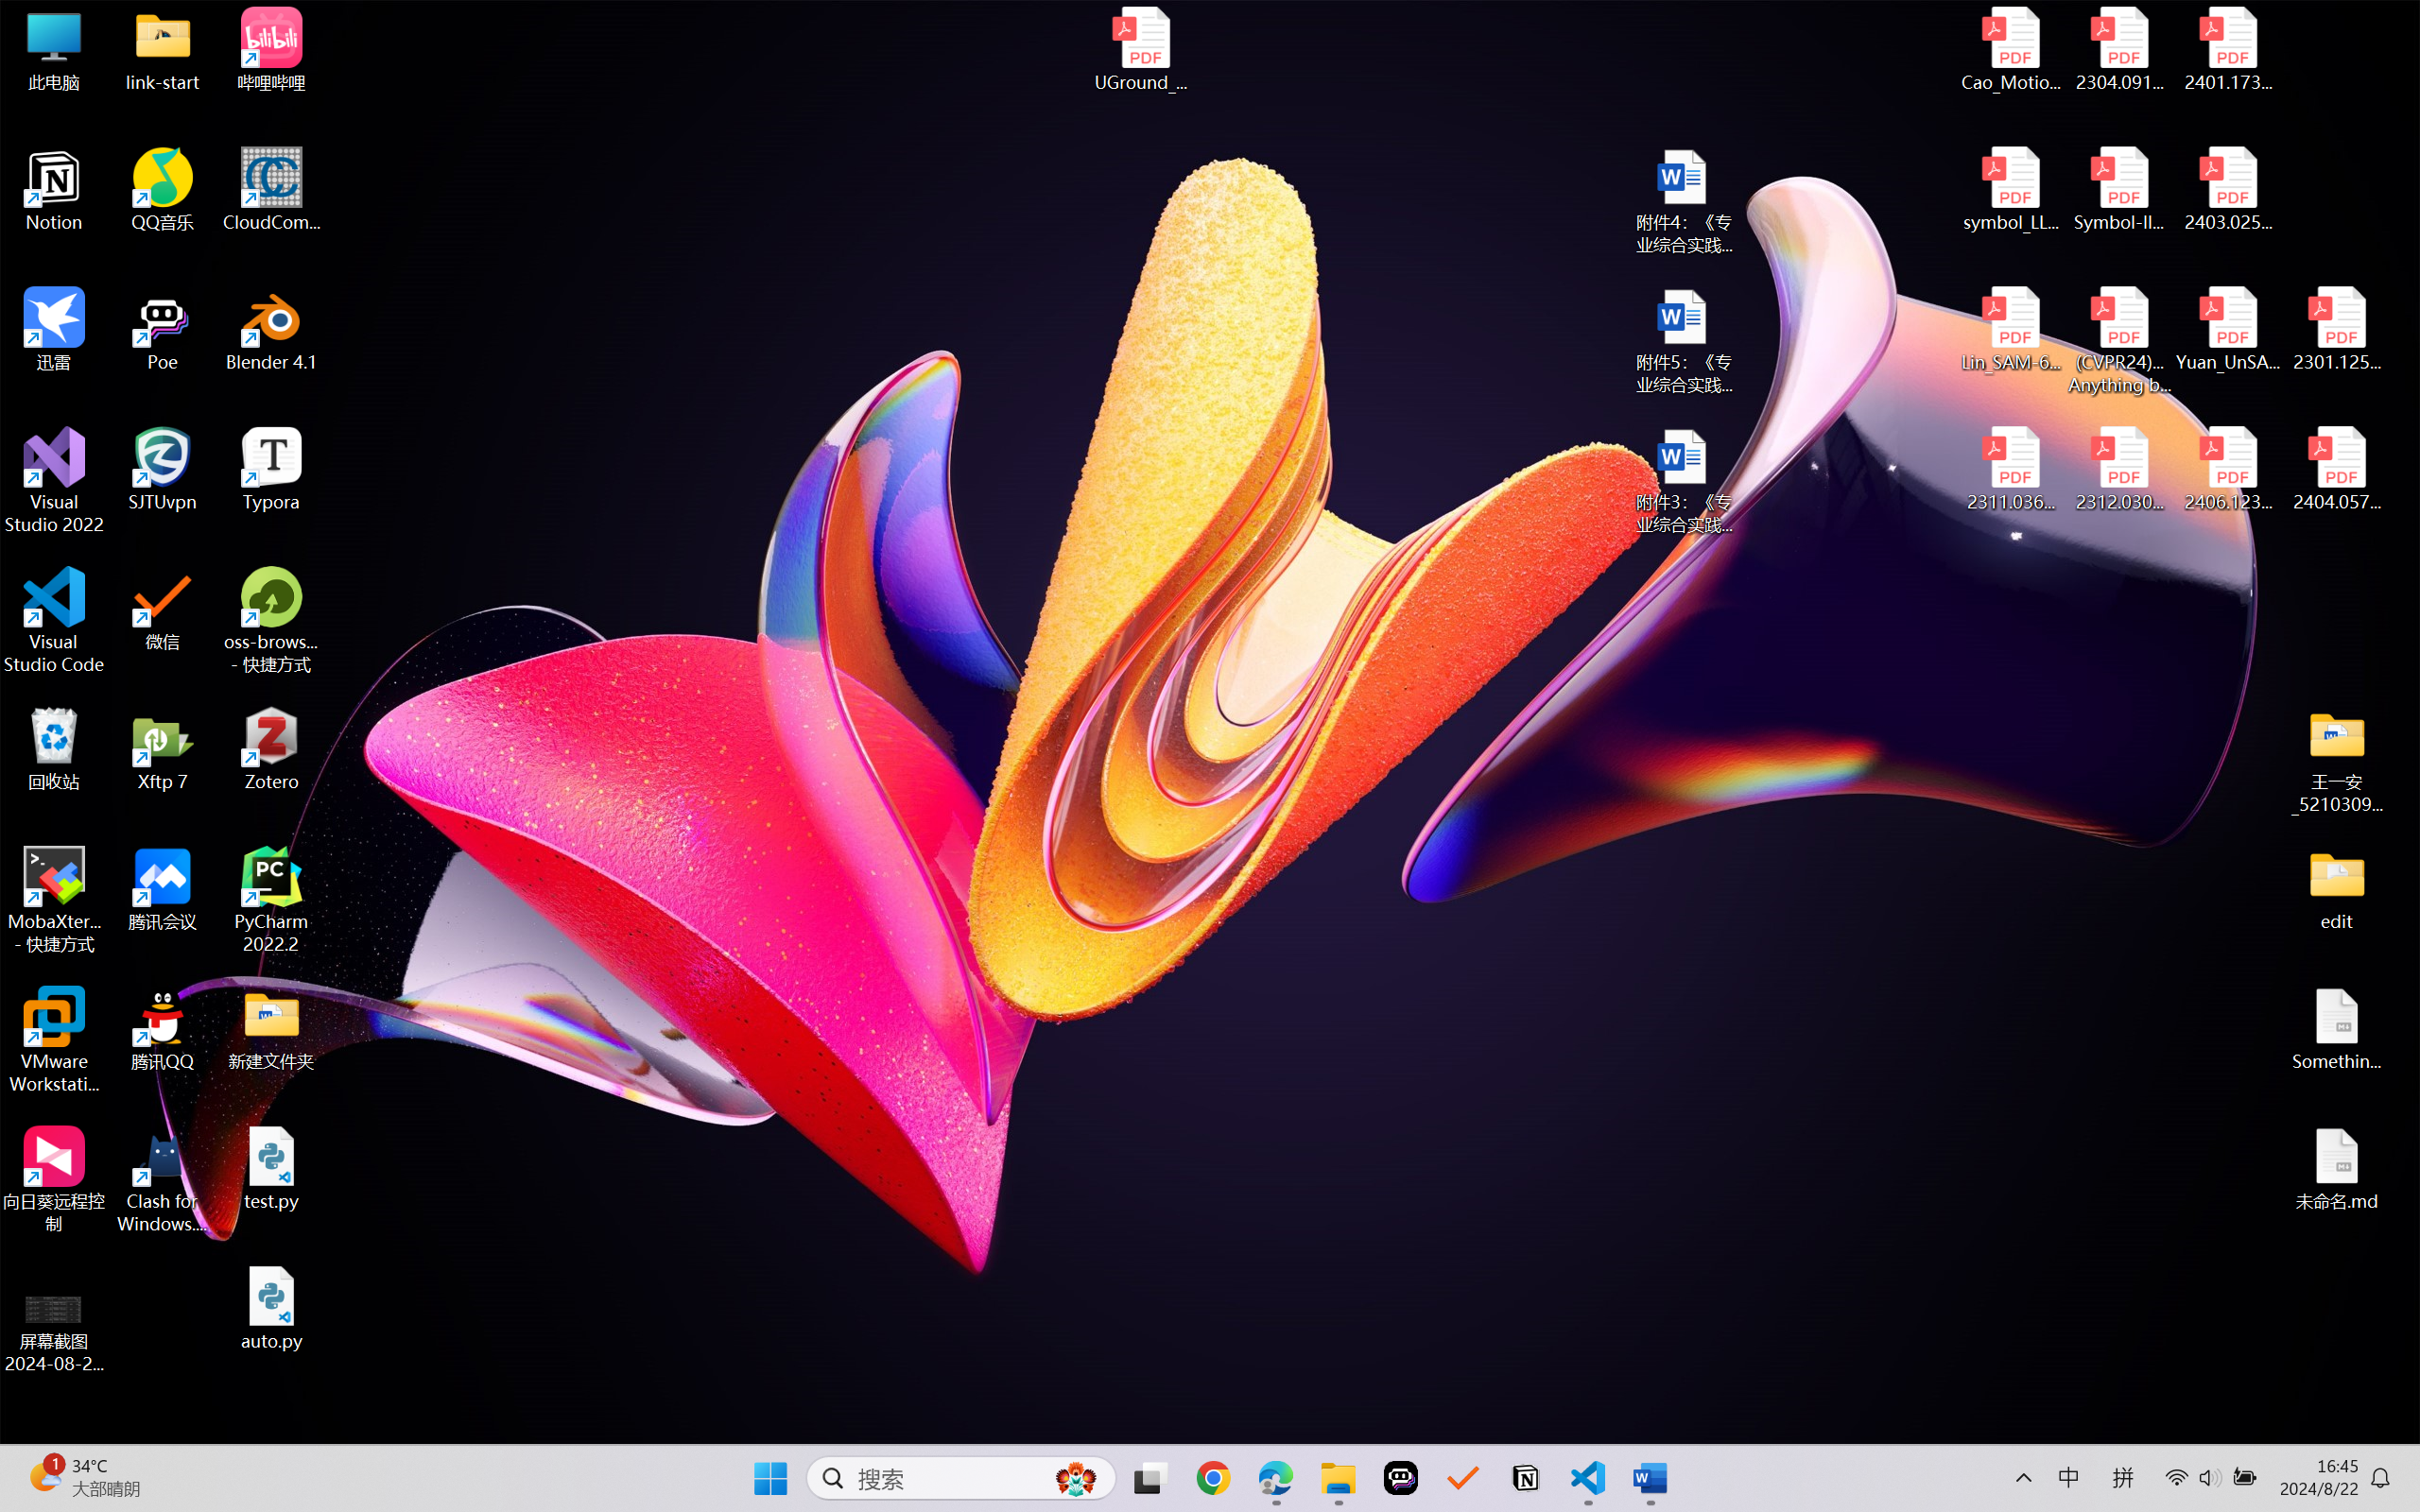 The image size is (2420, 1512). Describe the element at coordinates (2337, 329) in the screenshot. I see `2301.12597v3.pdf` at that location.